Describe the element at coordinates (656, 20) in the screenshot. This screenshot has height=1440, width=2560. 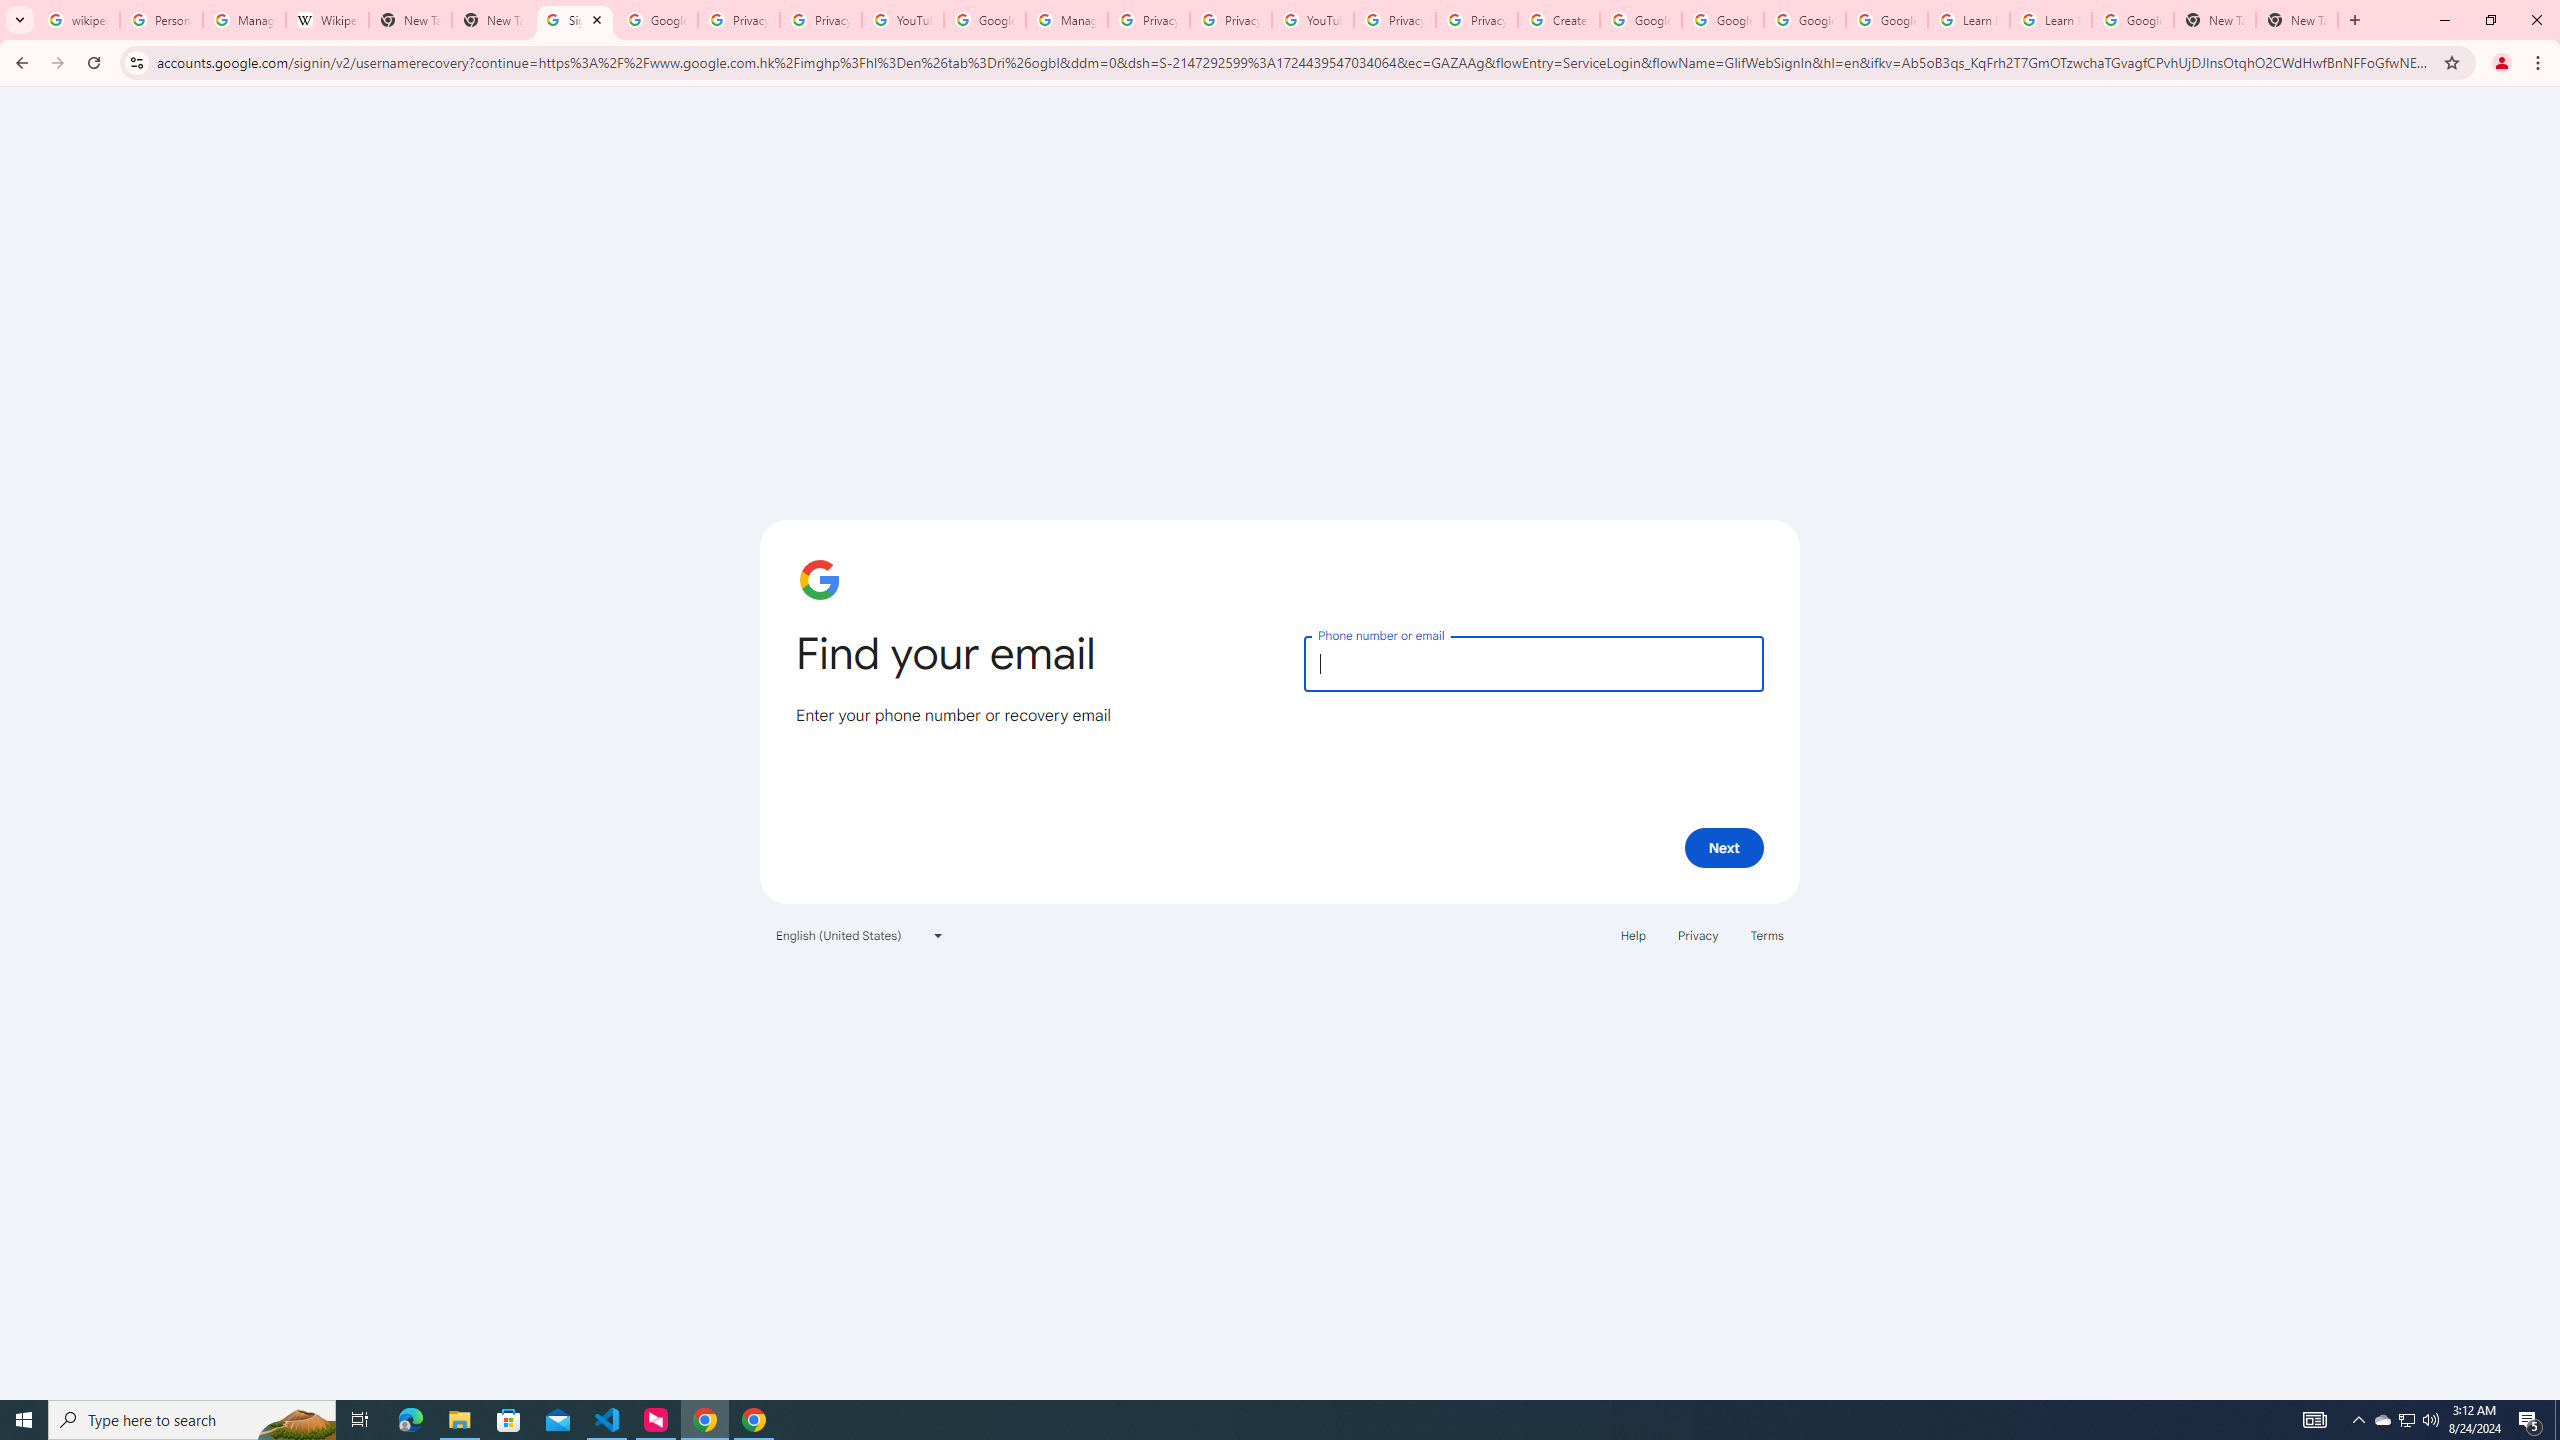
I see `Google Drive: Sign-in` at that location.